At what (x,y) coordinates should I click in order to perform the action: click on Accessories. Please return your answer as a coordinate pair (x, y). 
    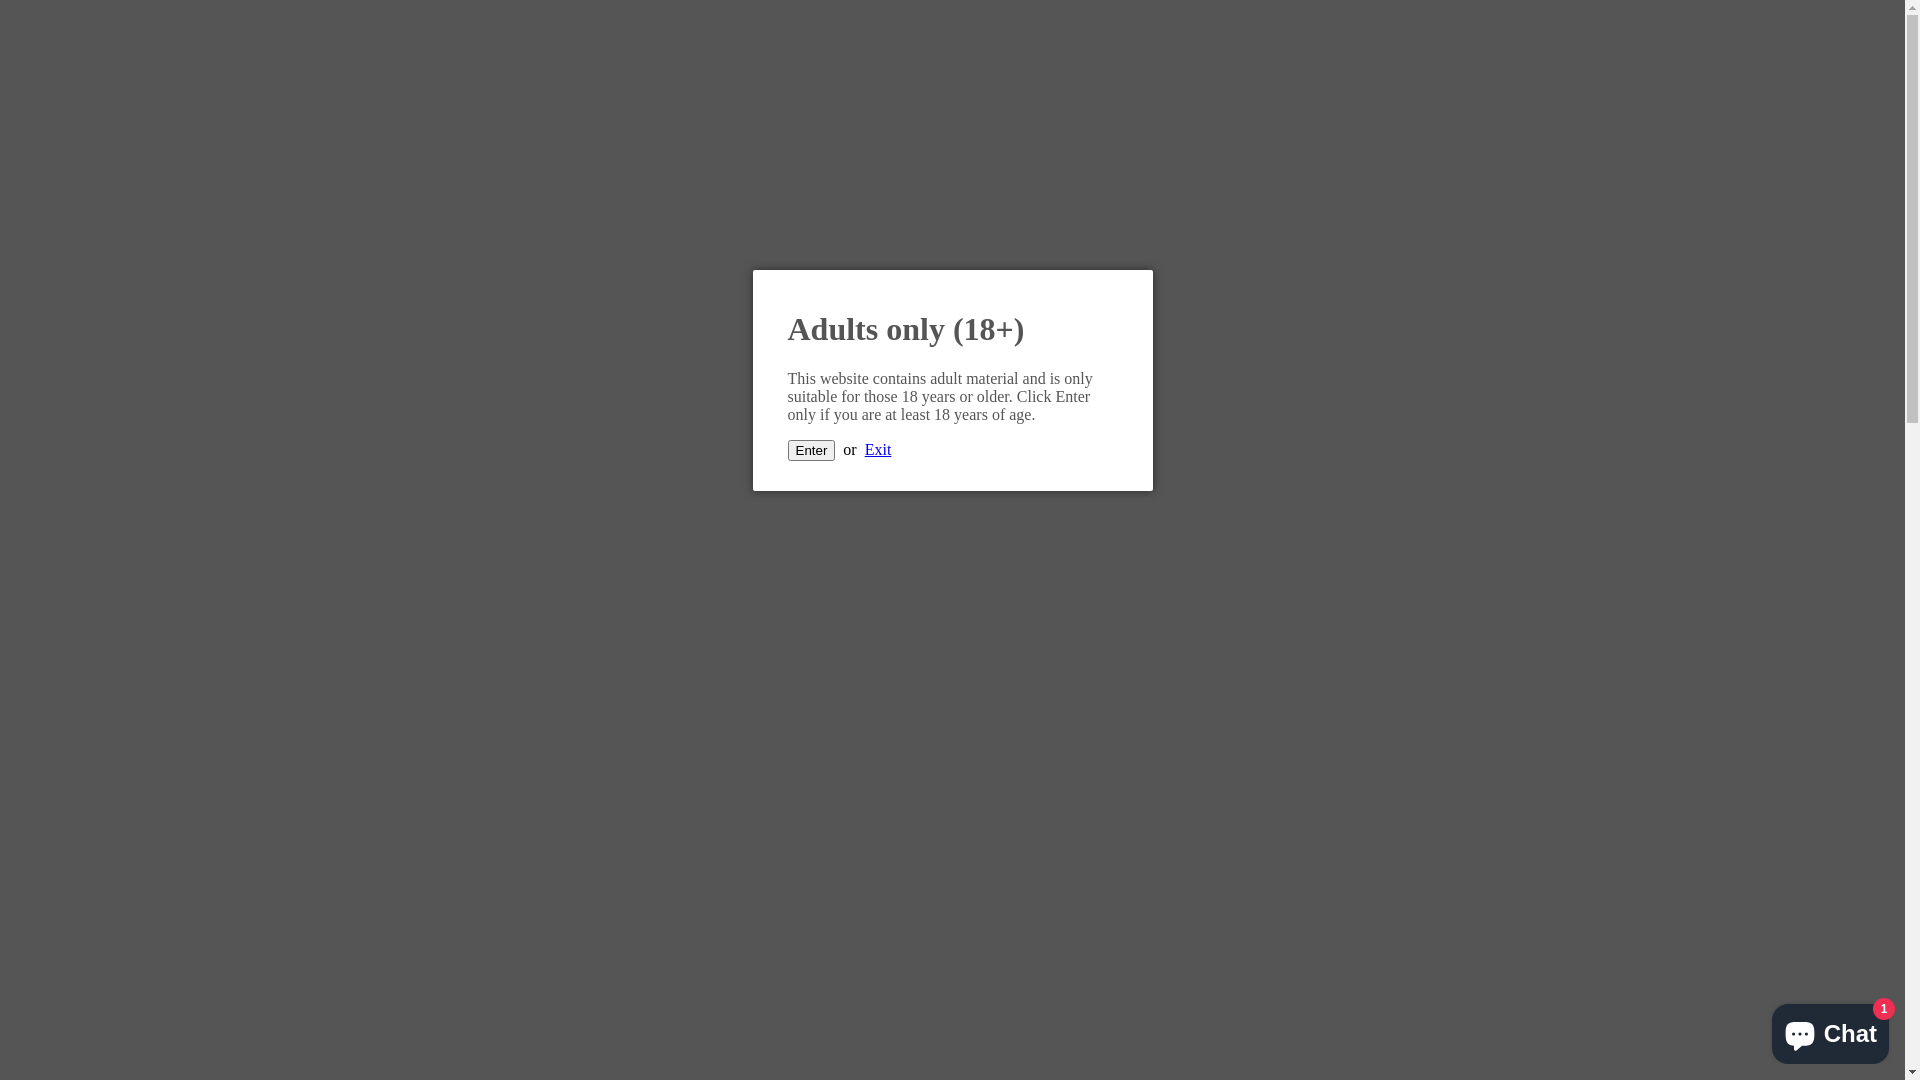
    Looking at the image, I should click on (126, 248).